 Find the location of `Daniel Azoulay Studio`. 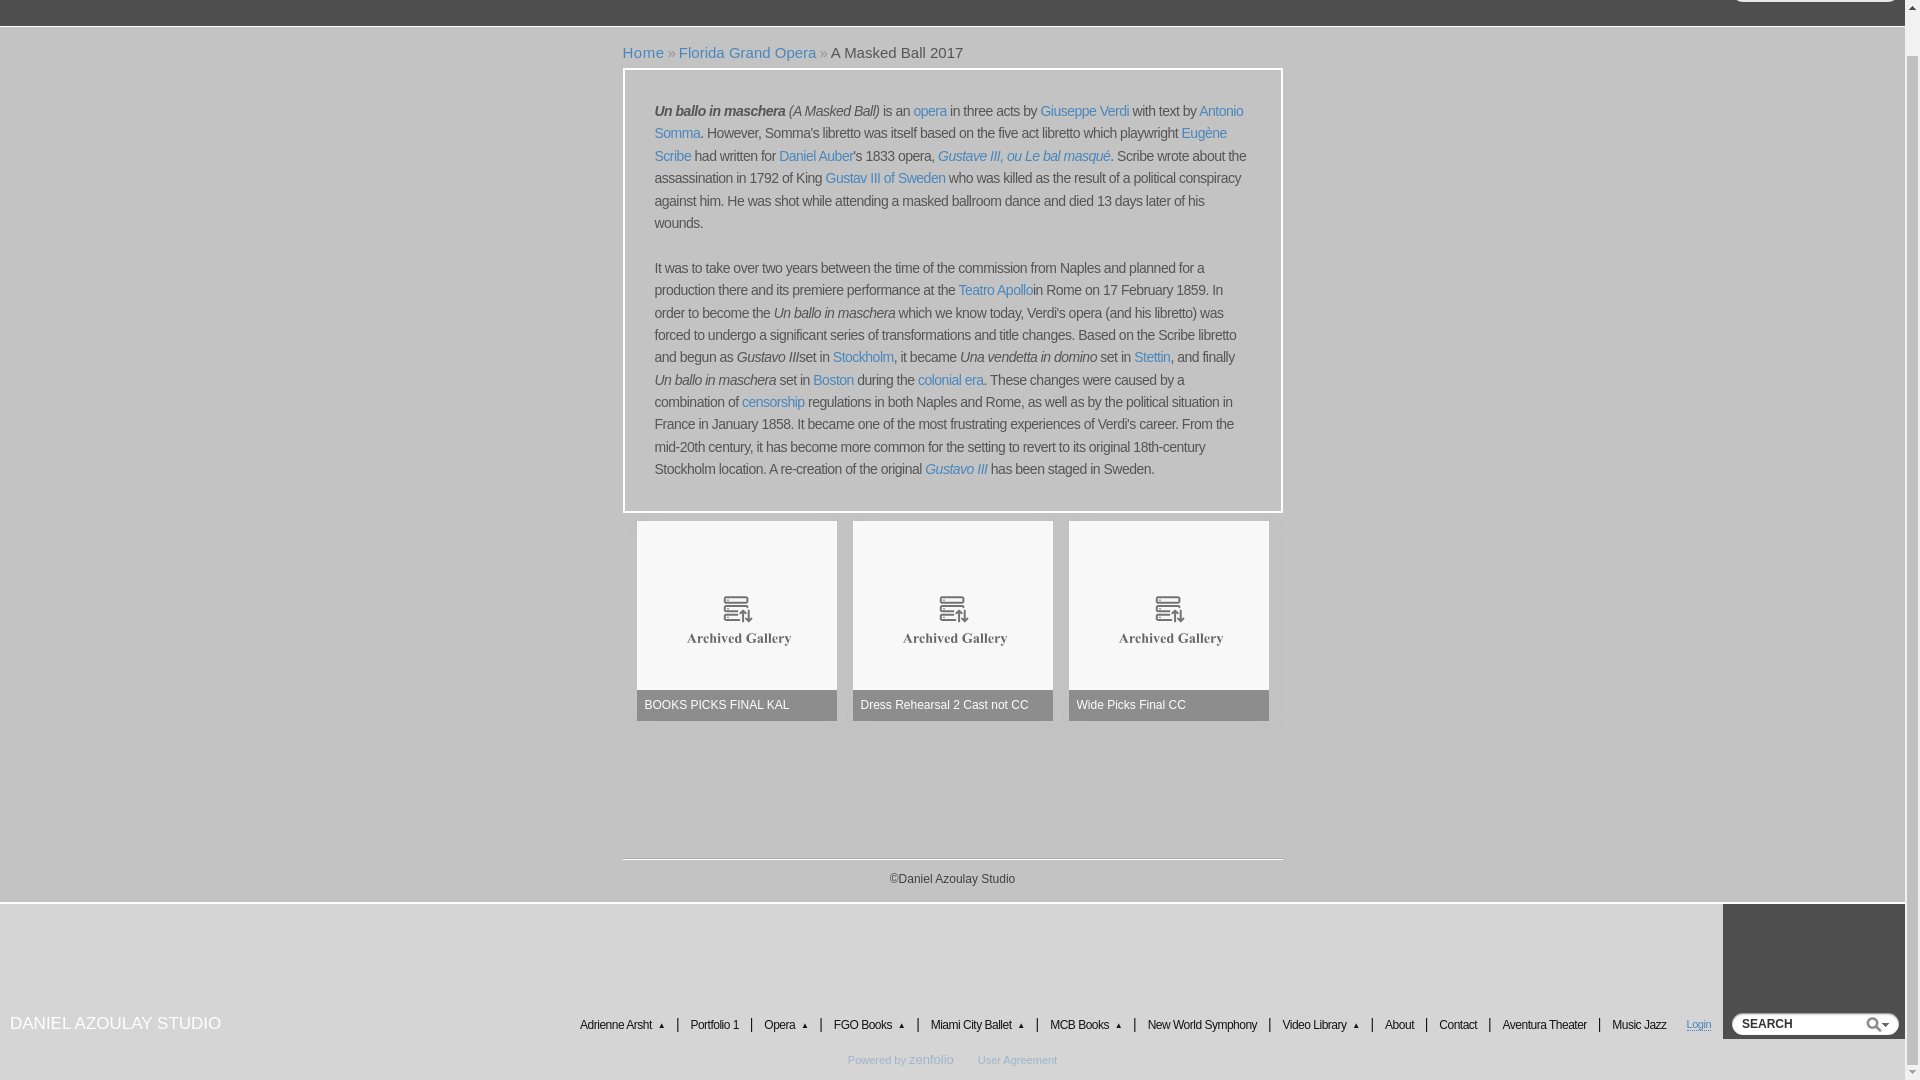

Daniel Azoulay Studio is located at coordinates (115, 1023).